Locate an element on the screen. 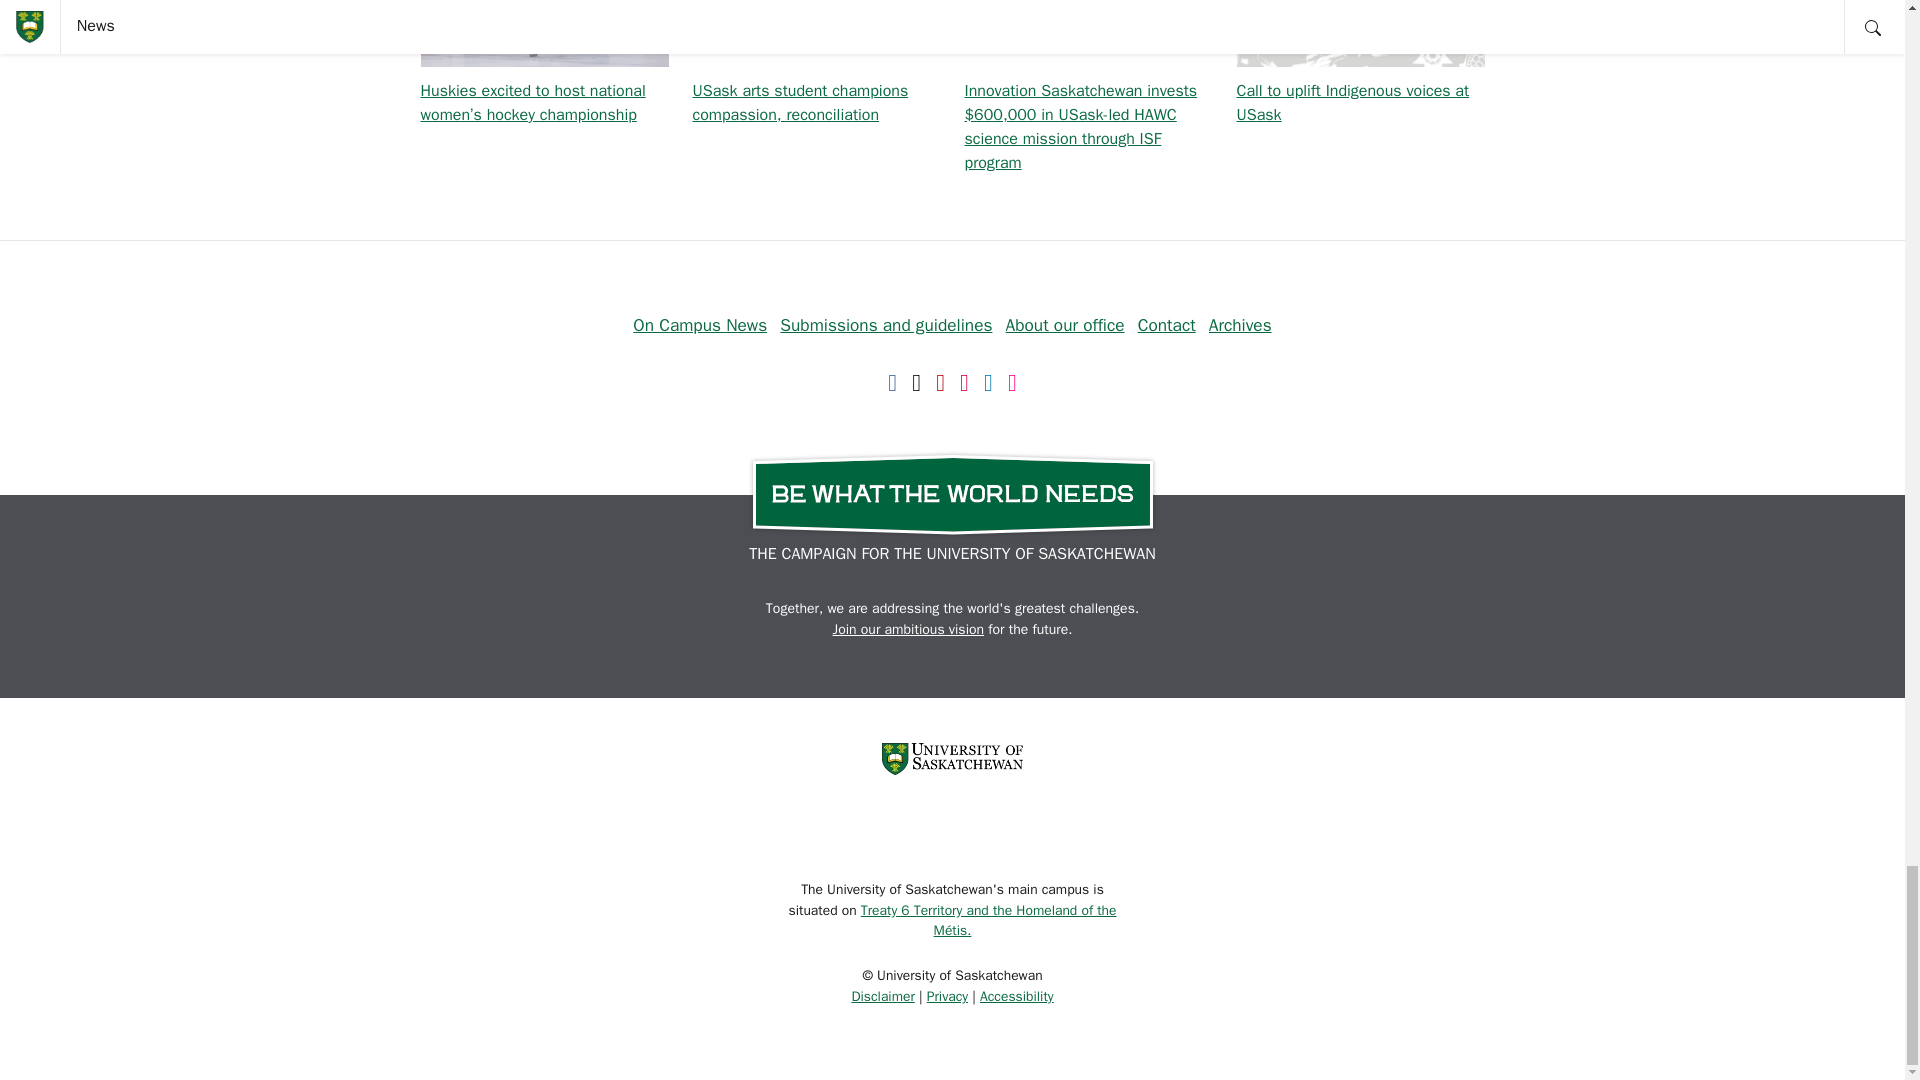 This screenshot has height=1080, width=1920. Call to uplift Indigenous voices at USask is located at coordinates (1352, 103).